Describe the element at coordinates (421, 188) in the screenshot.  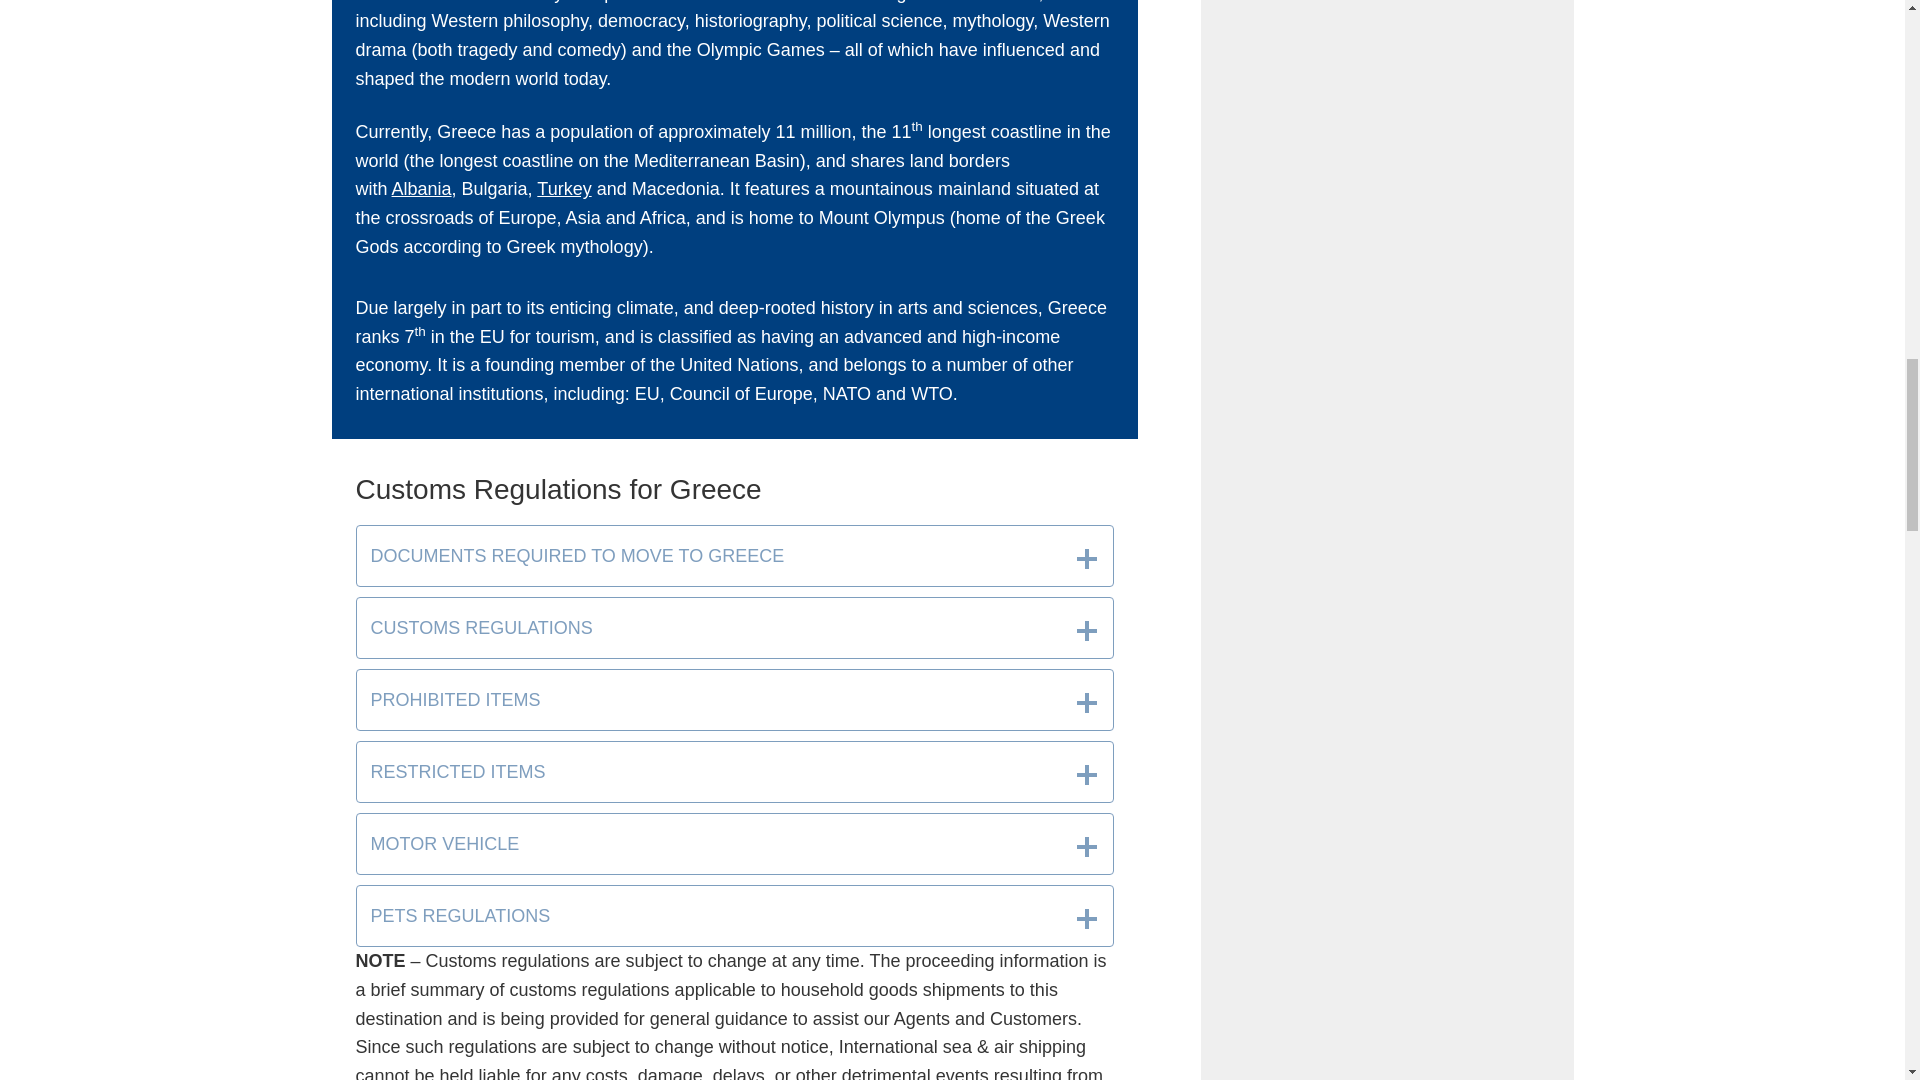
I see `Albania` at that location.